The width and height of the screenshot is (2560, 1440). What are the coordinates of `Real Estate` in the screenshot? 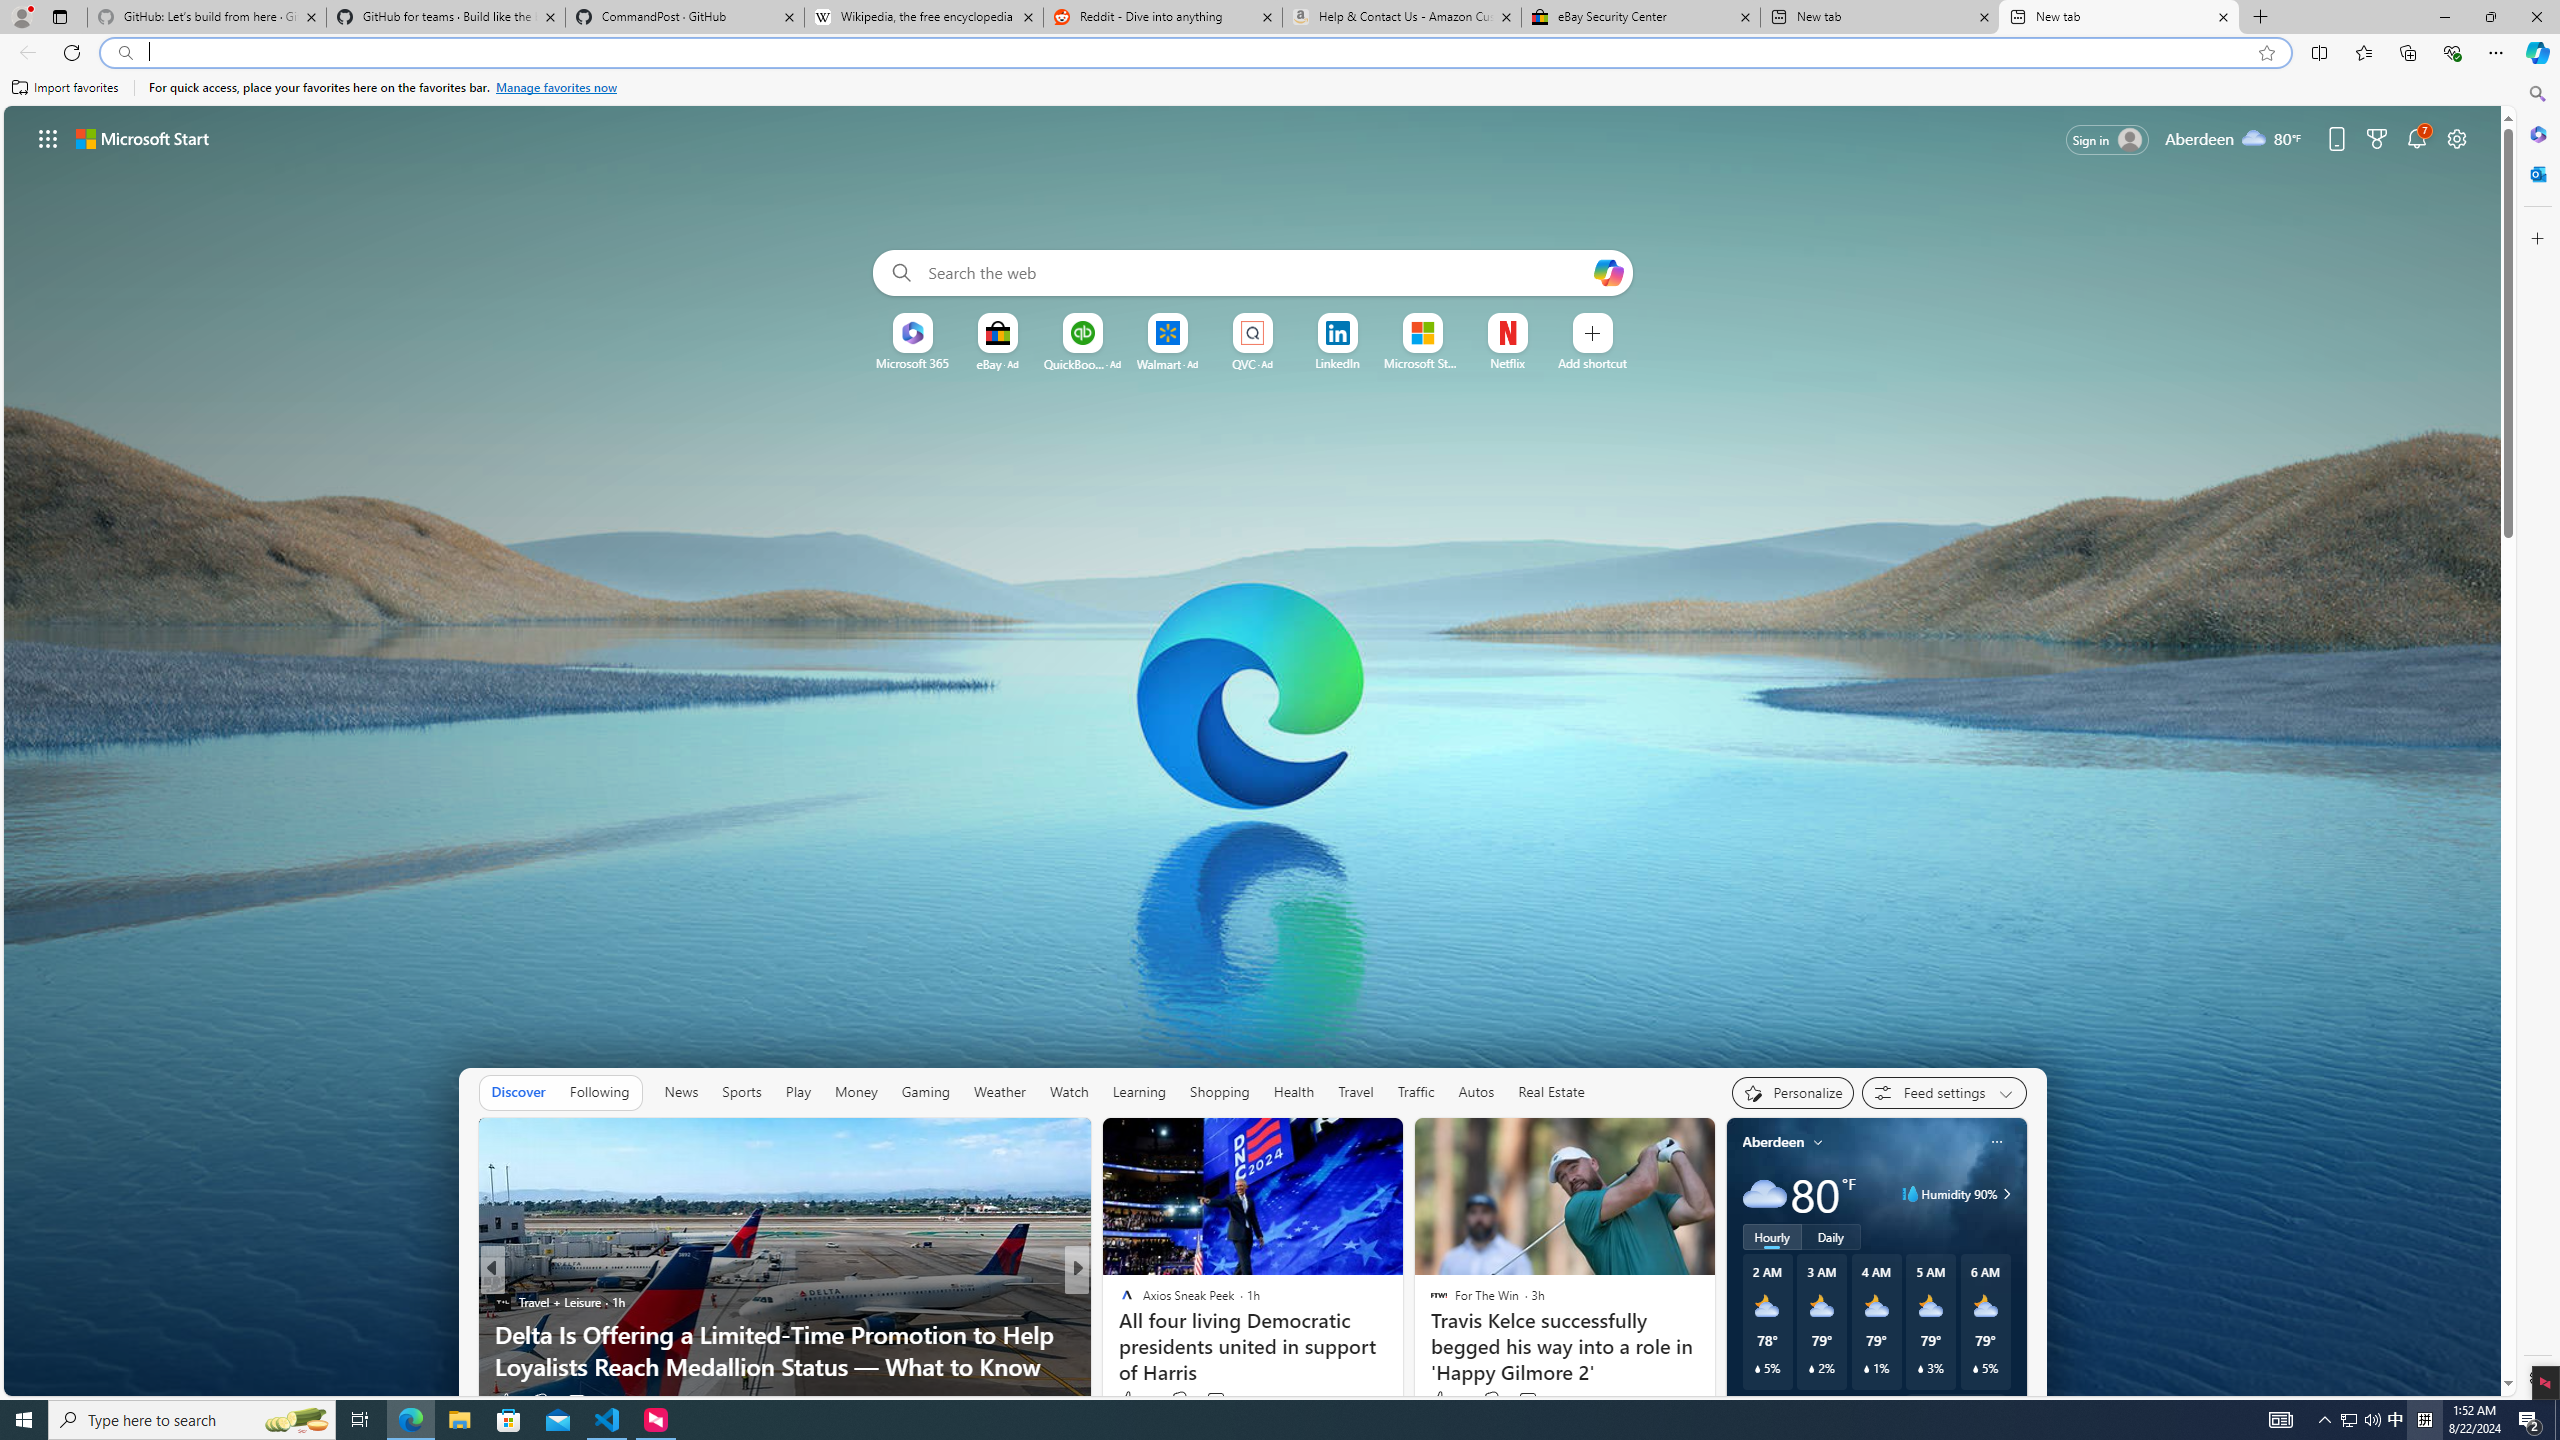 It's located at (1551, 1092).